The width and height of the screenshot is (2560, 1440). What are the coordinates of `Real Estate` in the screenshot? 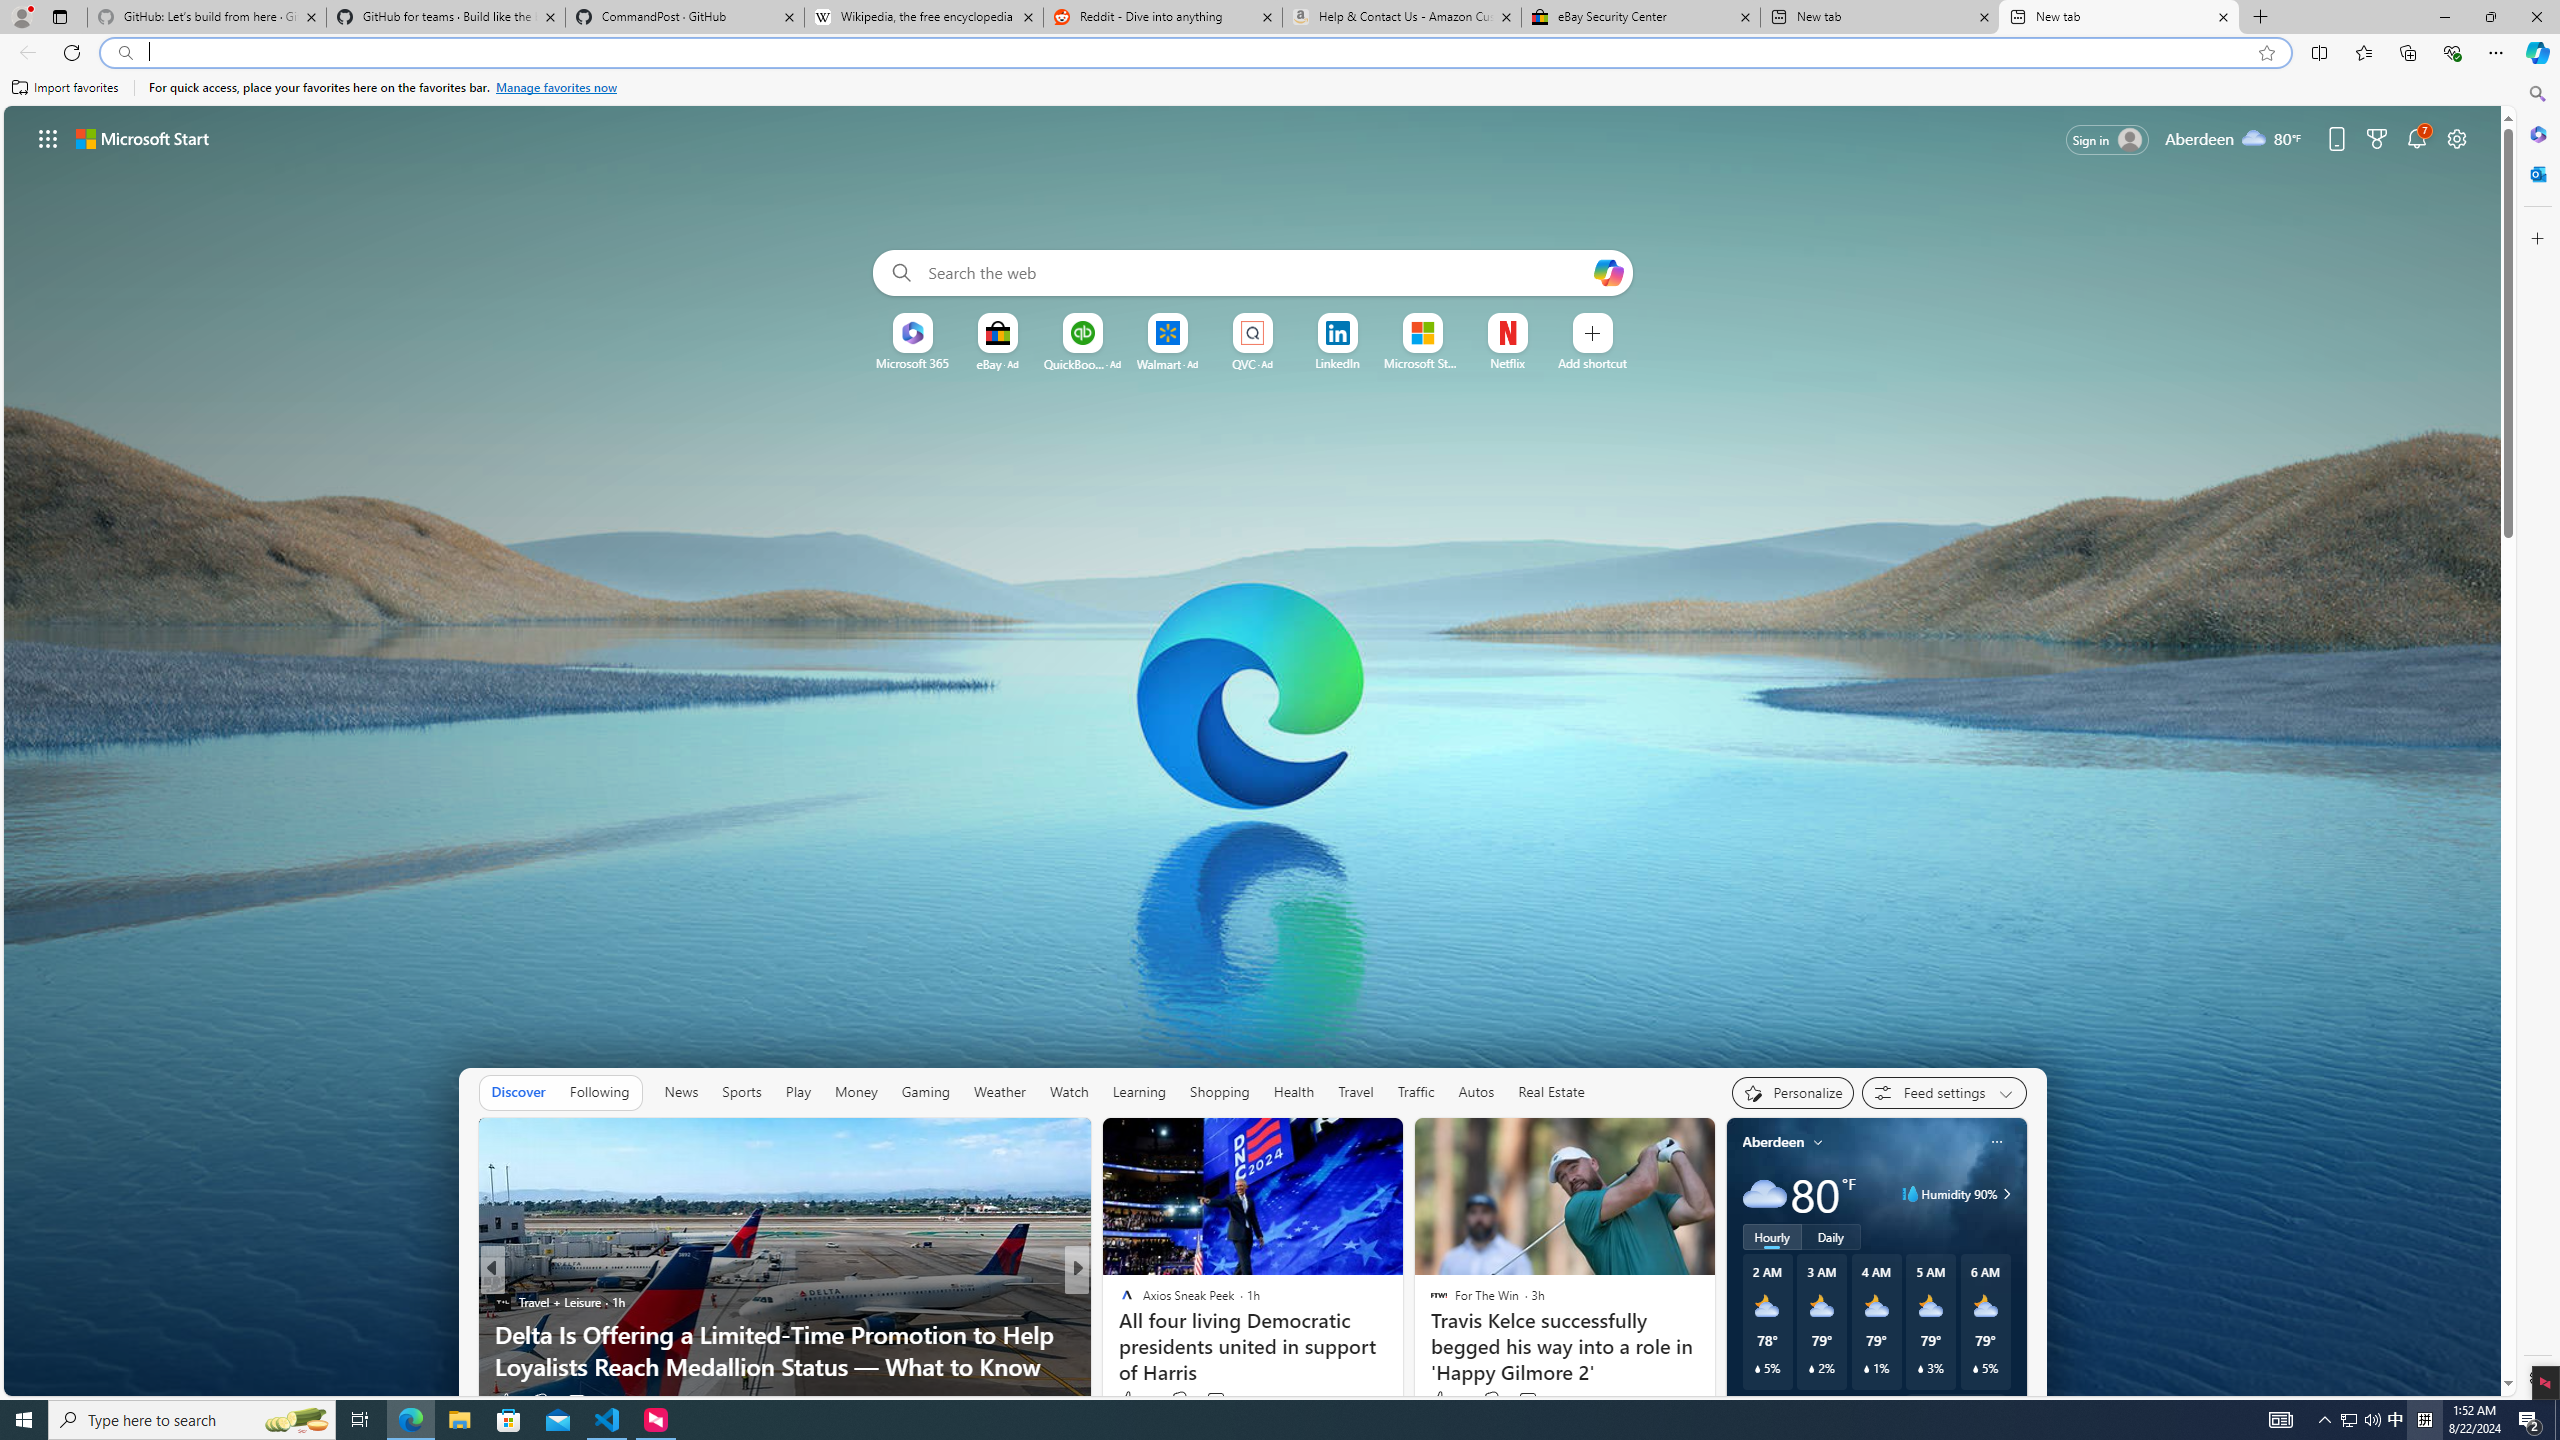 It's located at (1551, 1092).